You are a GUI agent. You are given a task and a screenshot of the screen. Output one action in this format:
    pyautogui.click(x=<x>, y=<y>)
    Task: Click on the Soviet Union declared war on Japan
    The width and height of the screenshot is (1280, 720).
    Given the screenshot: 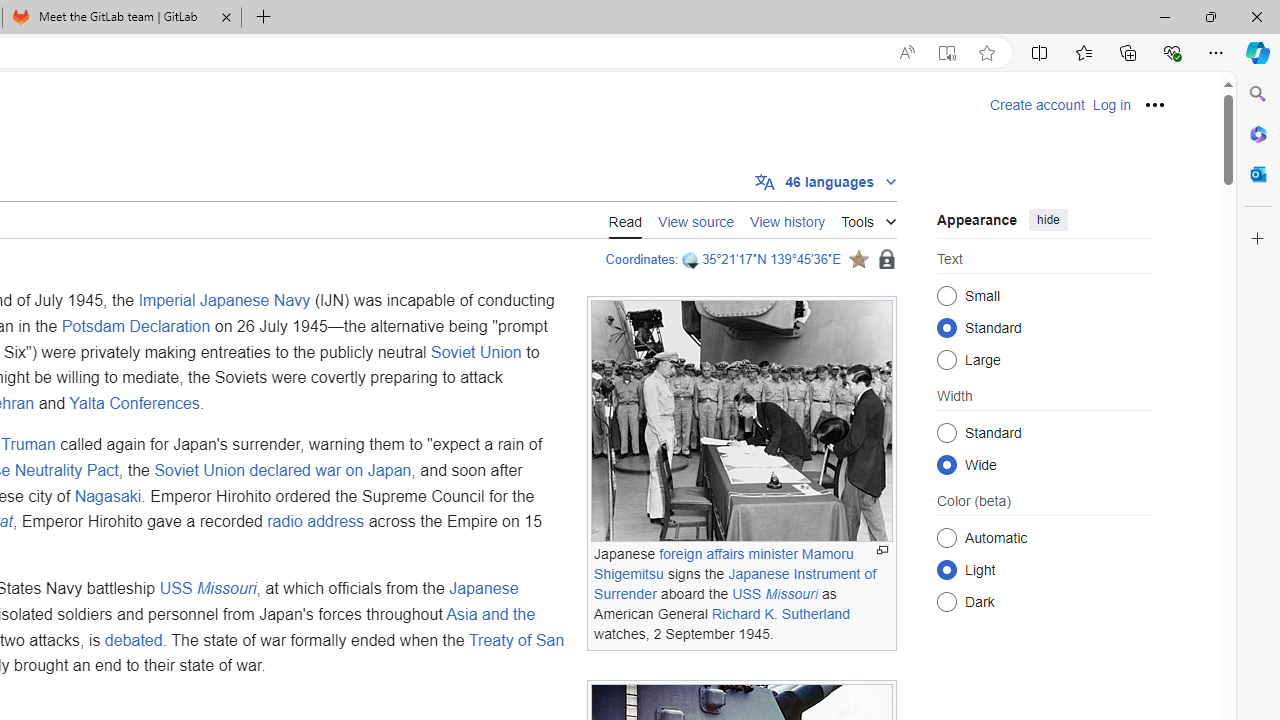 What is the action you would take?
    pyautogui.click(x=282, y=469)
    